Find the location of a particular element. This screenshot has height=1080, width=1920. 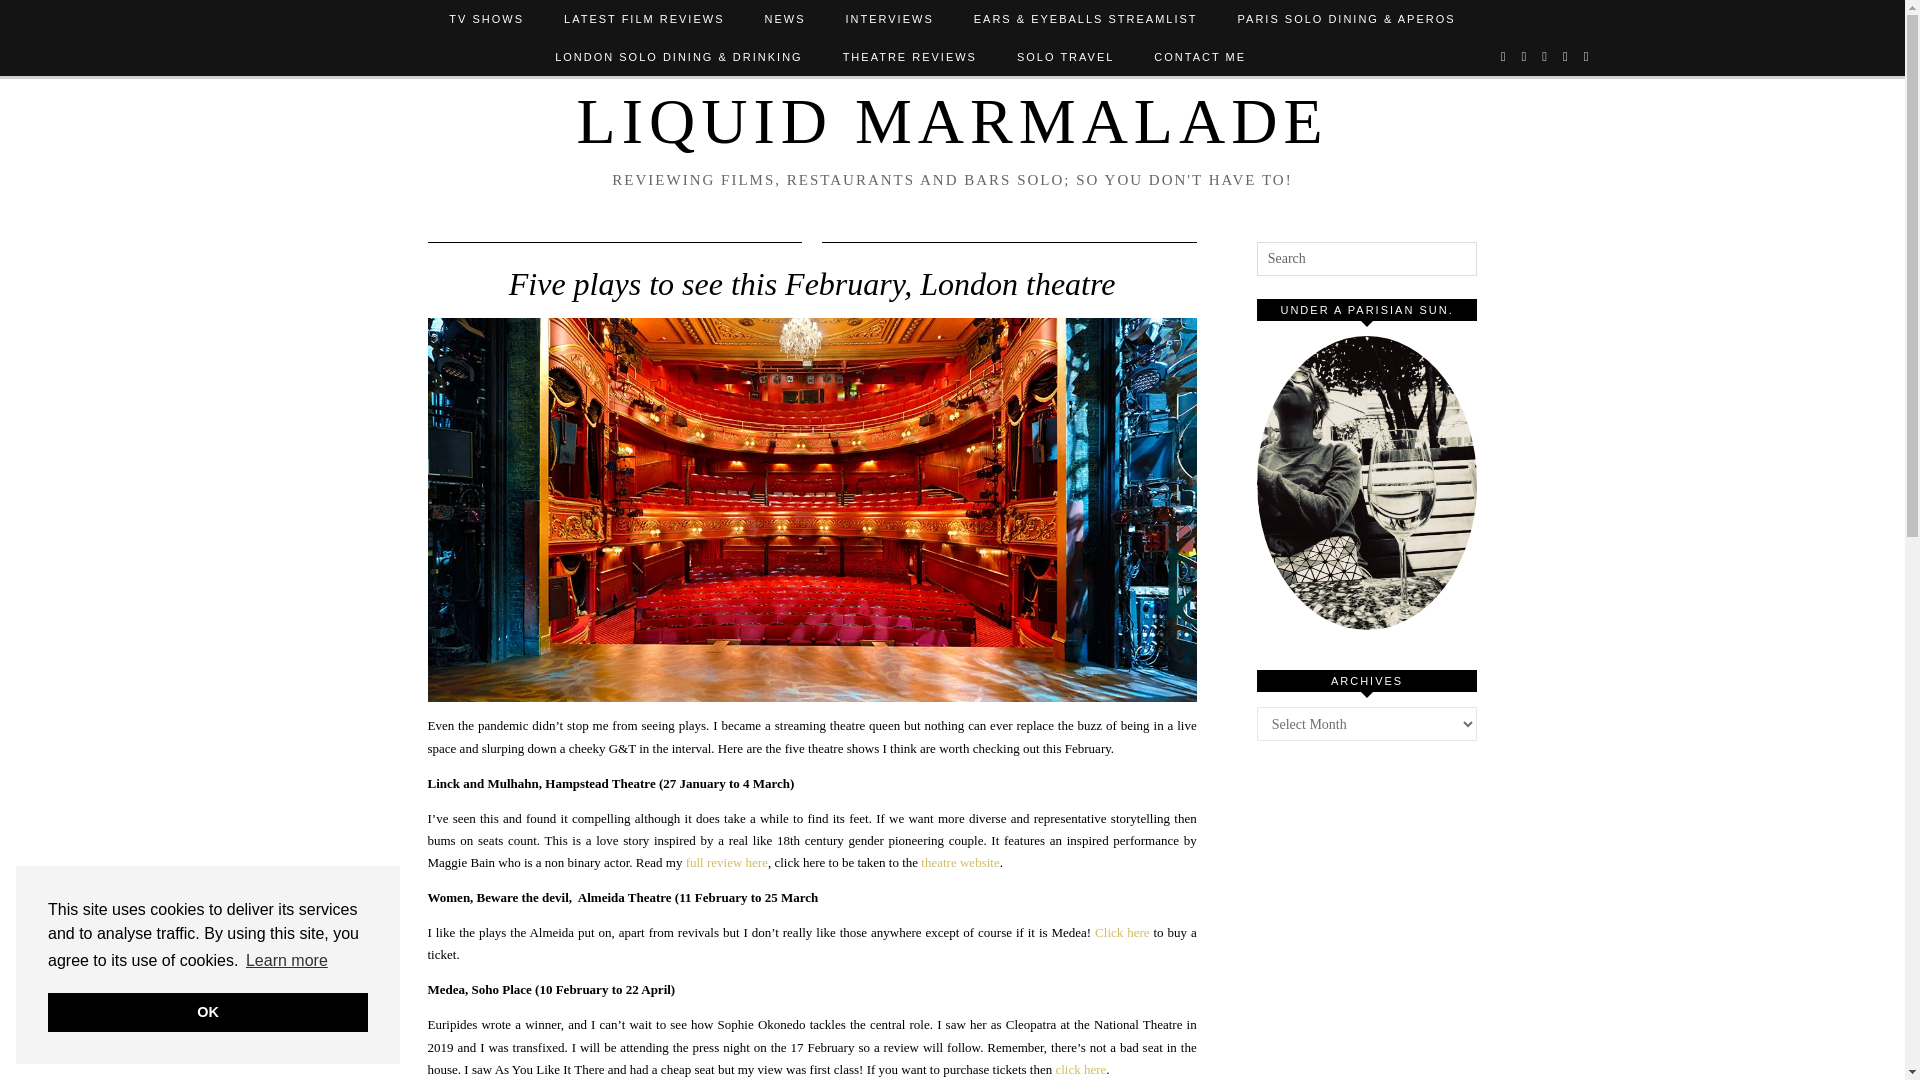

Learn more is located at coordinates (286, 961).